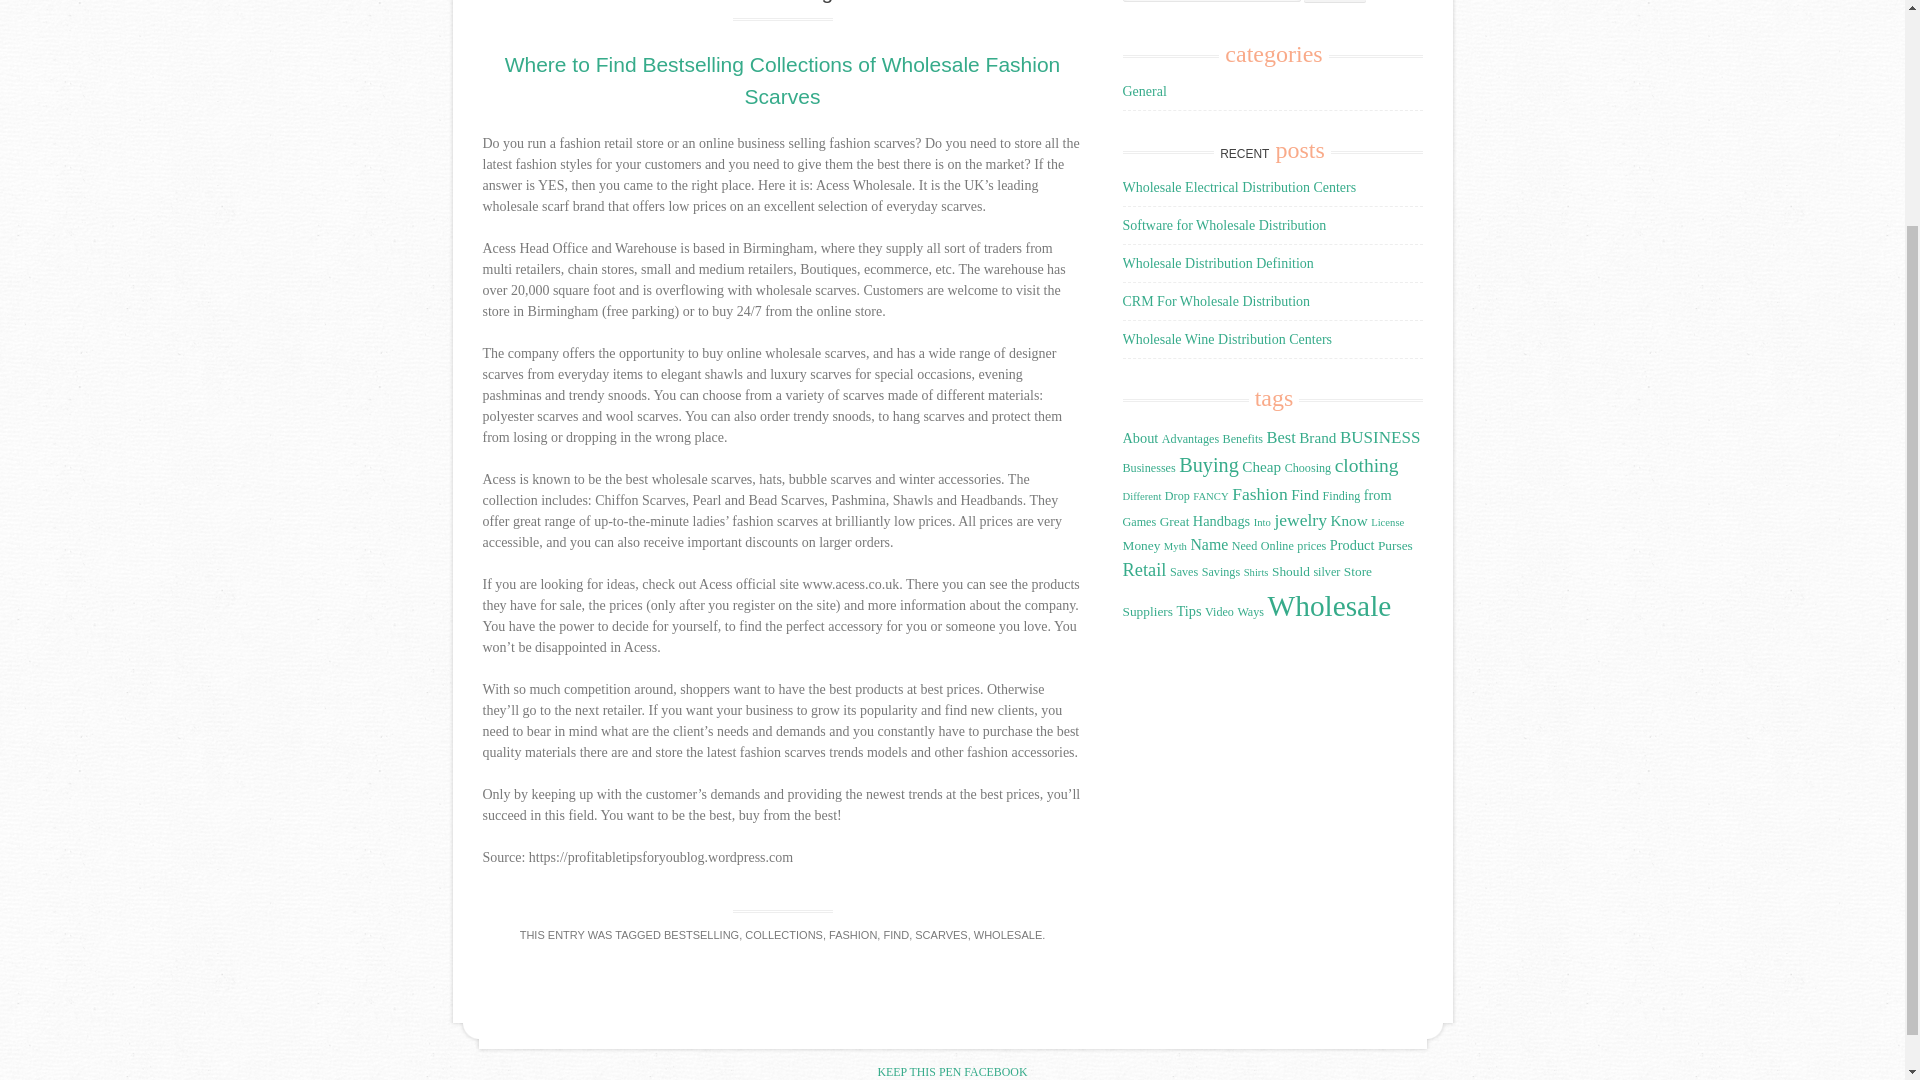  I want to click on About, so click(1139, 438).